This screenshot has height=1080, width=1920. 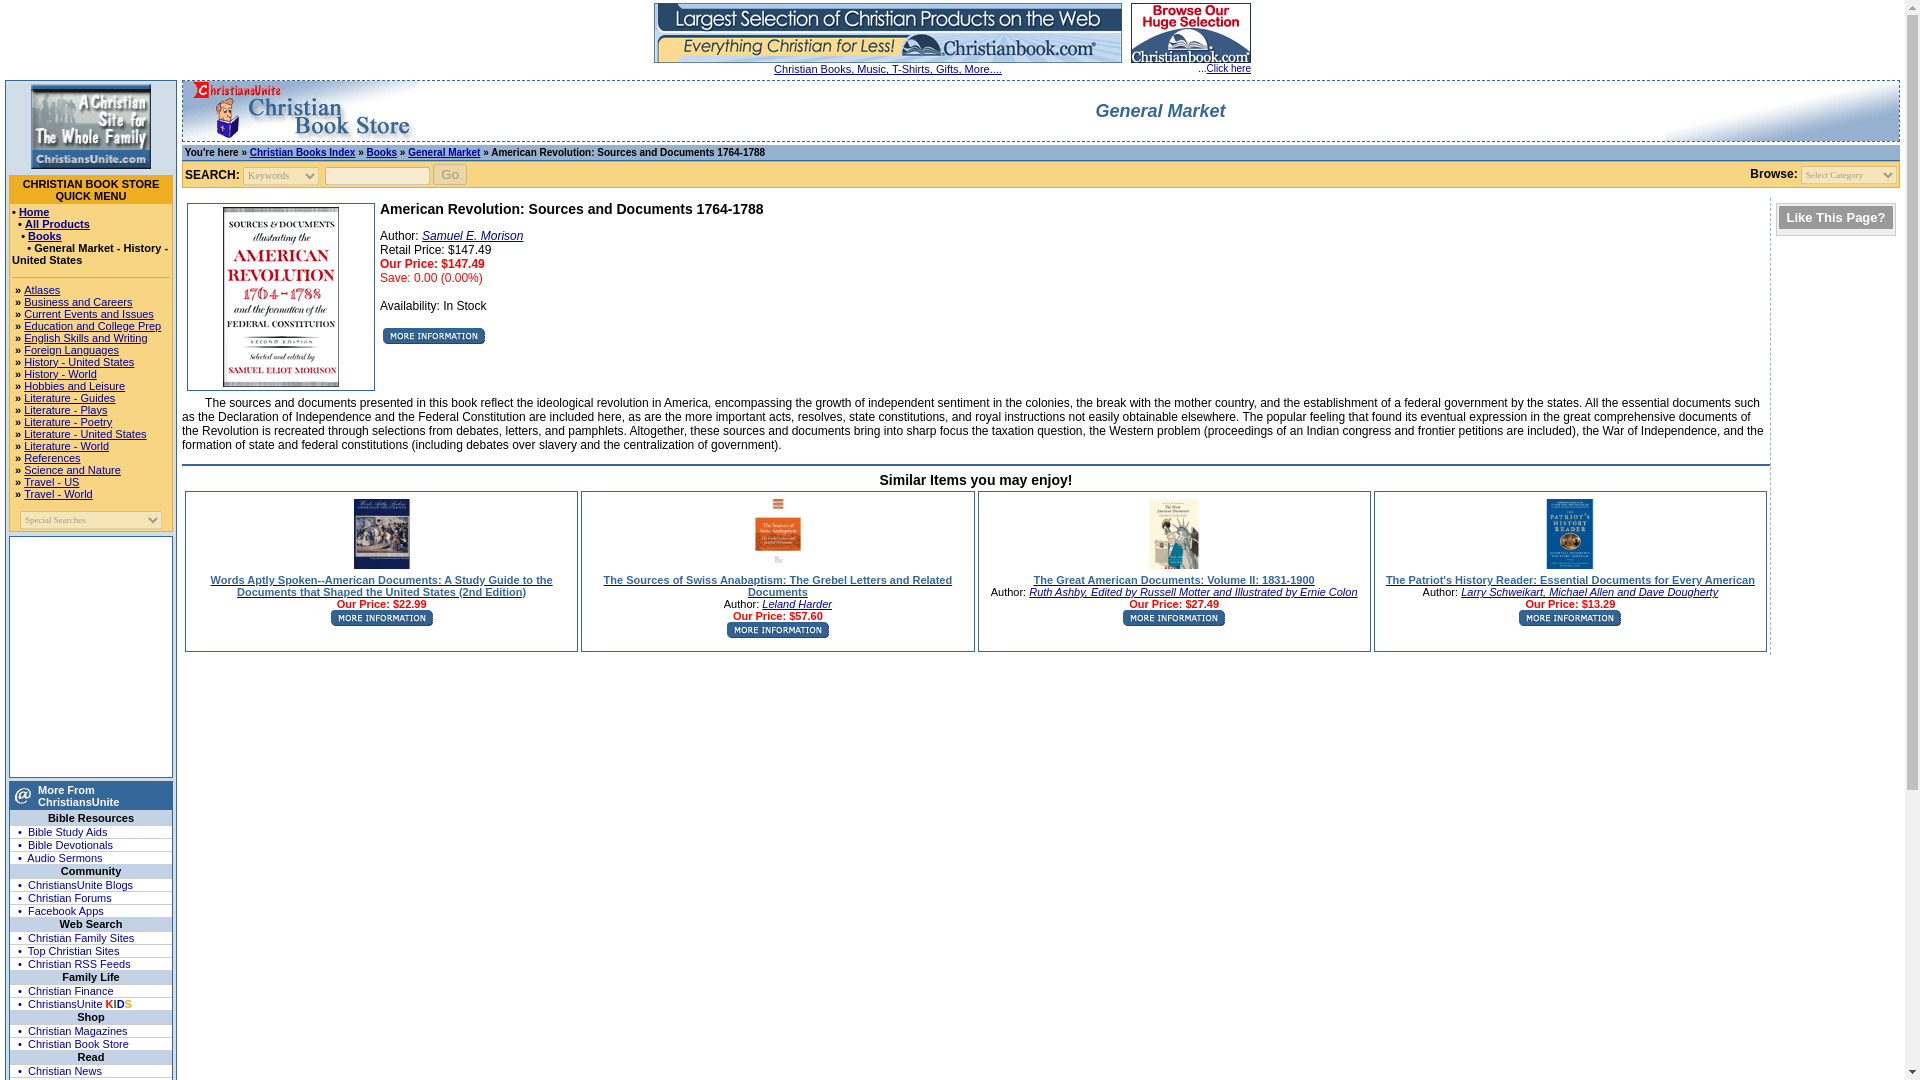 I want to click on Current Events and Issues, so click(x=88, y=313).